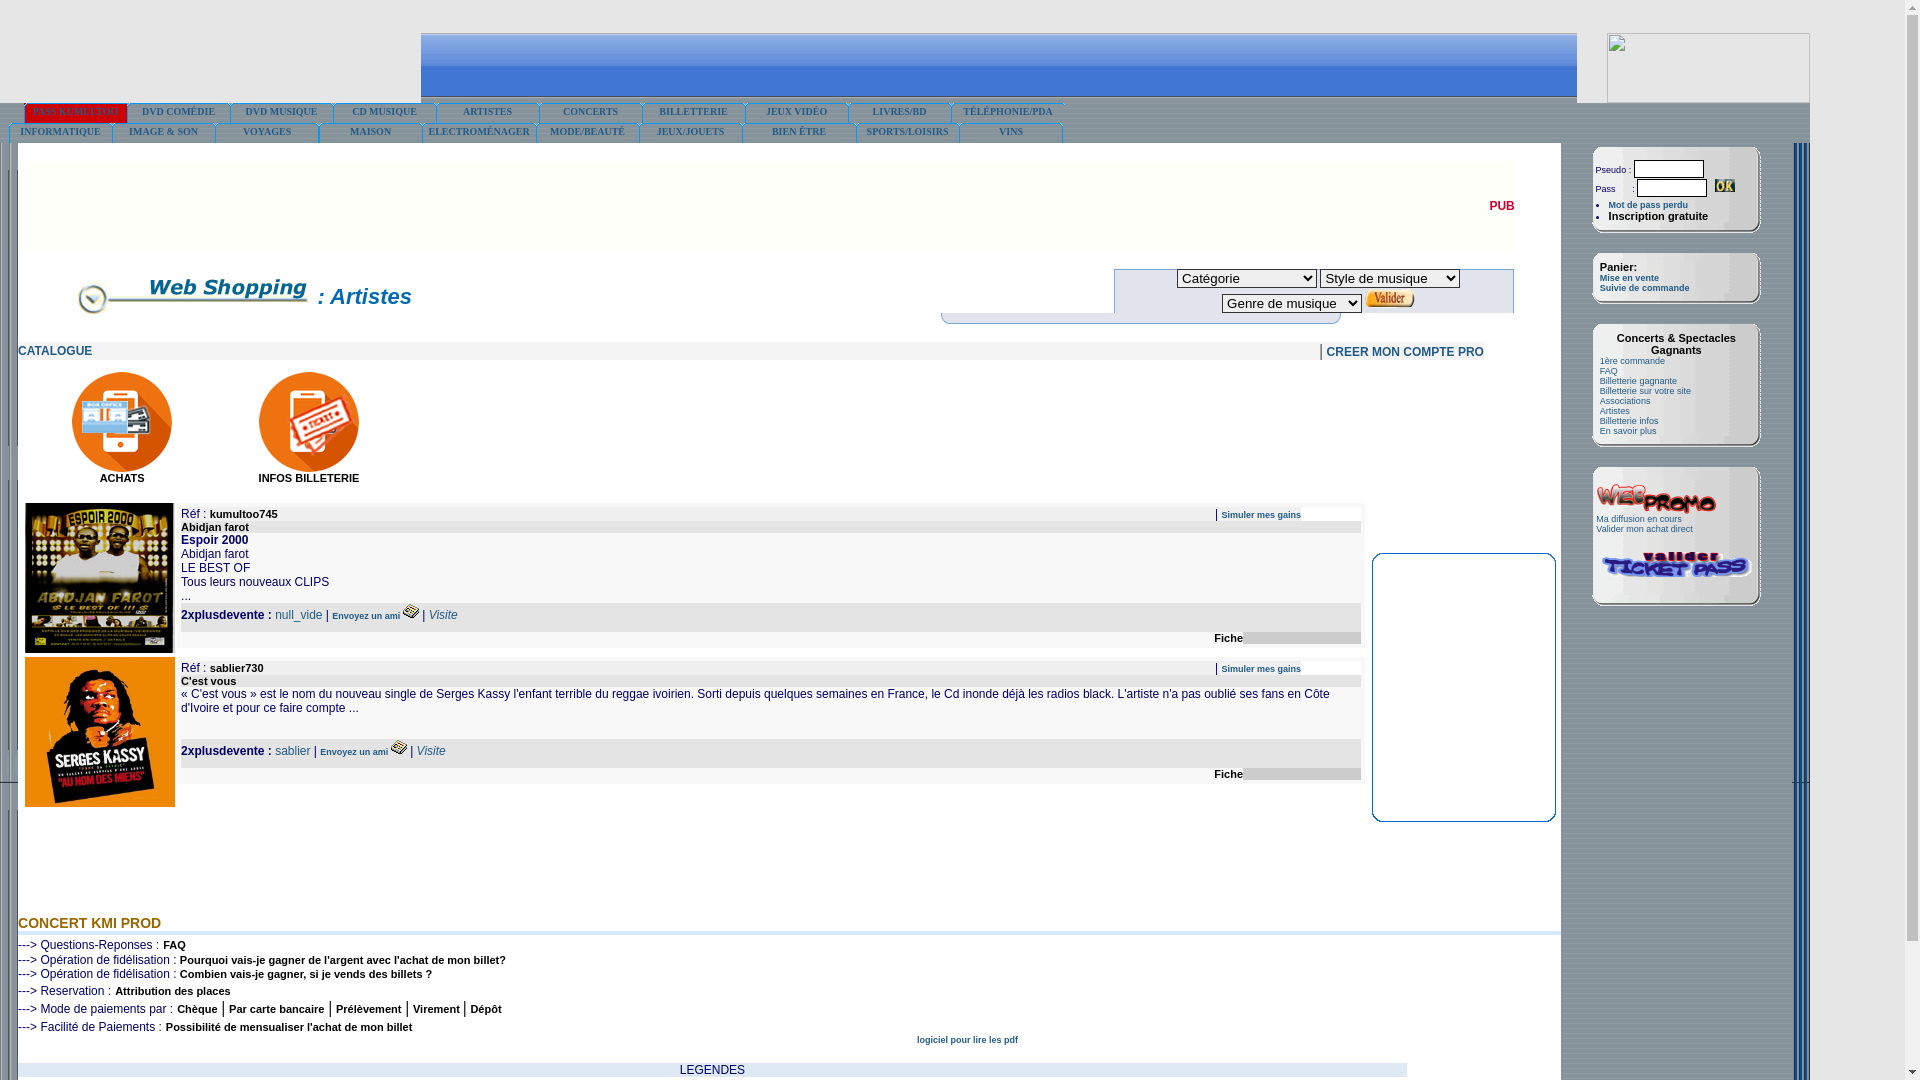  I want to click on Mise en vente, so click(1630, 278).